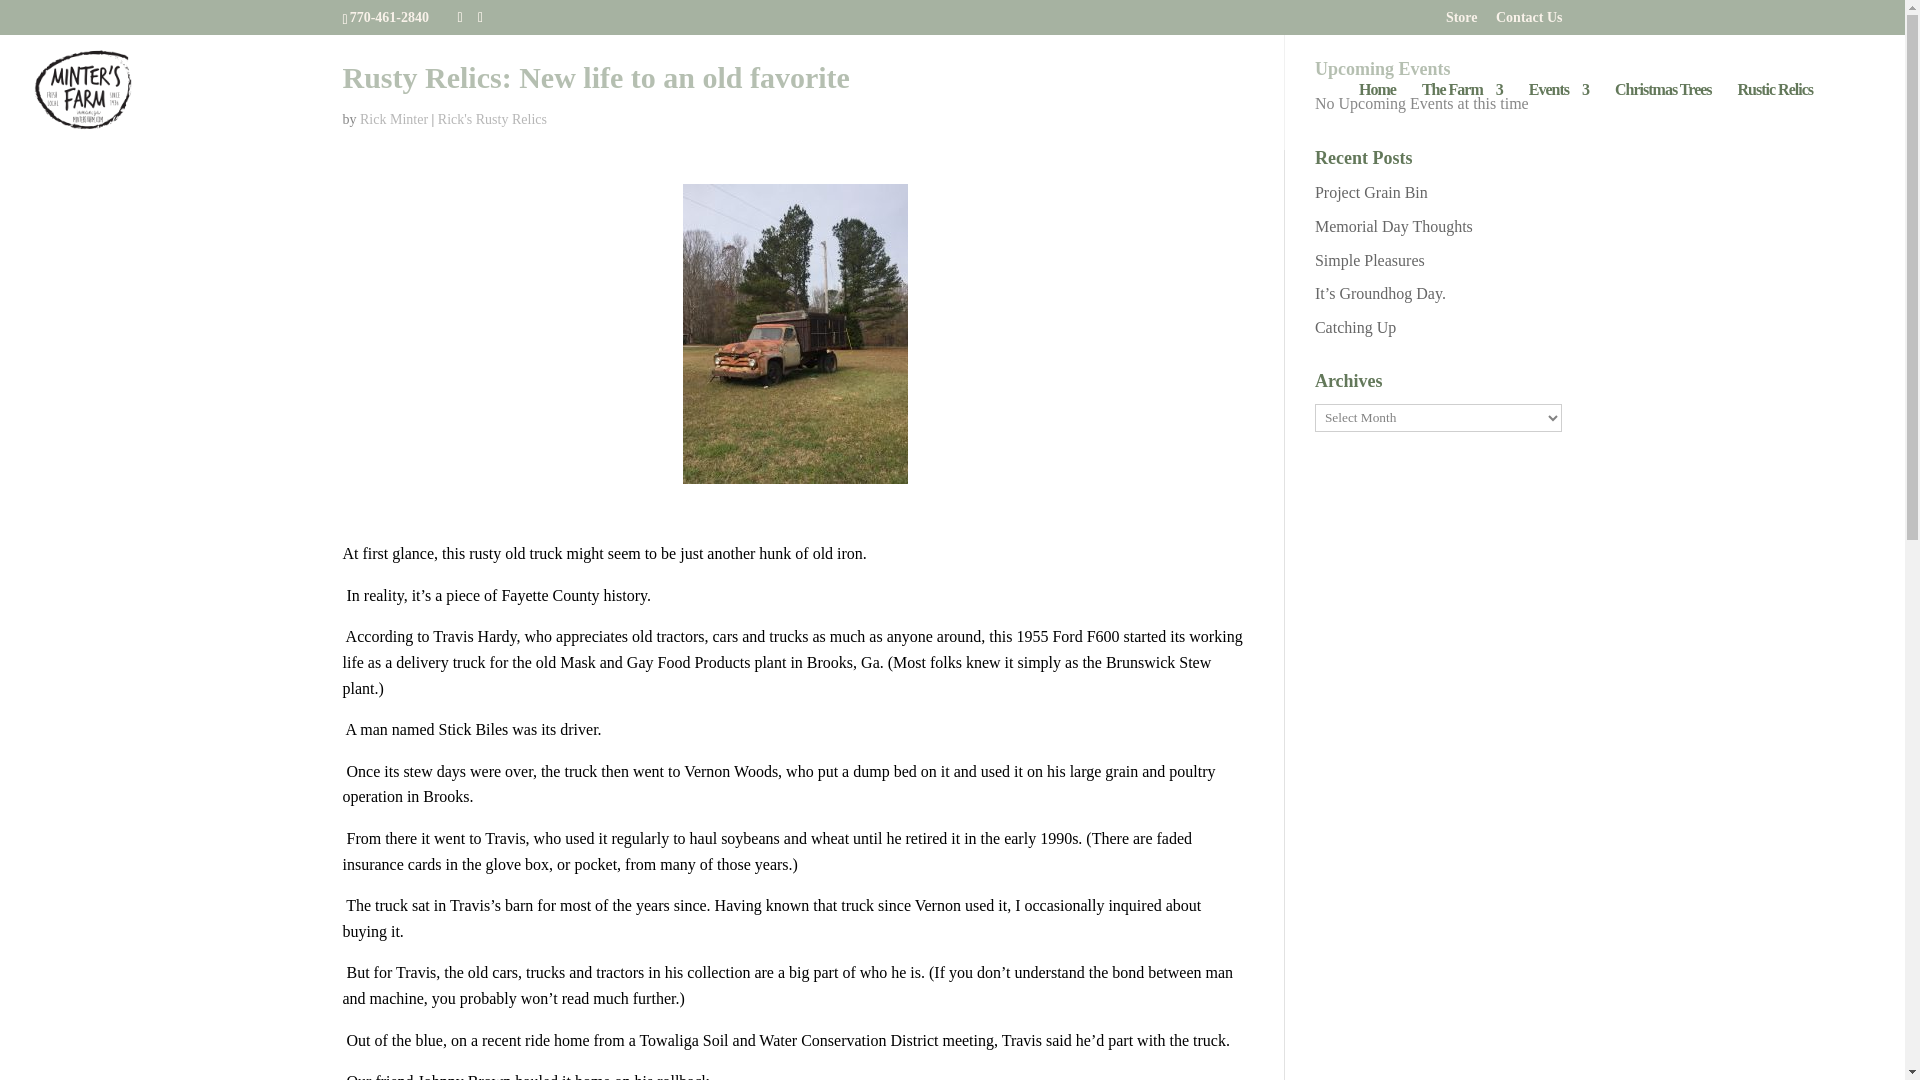  What do you see at coordinates (394, 120) in the screenshot?
I see `Posts by Rick Minter` at bounding box center [394, 120].